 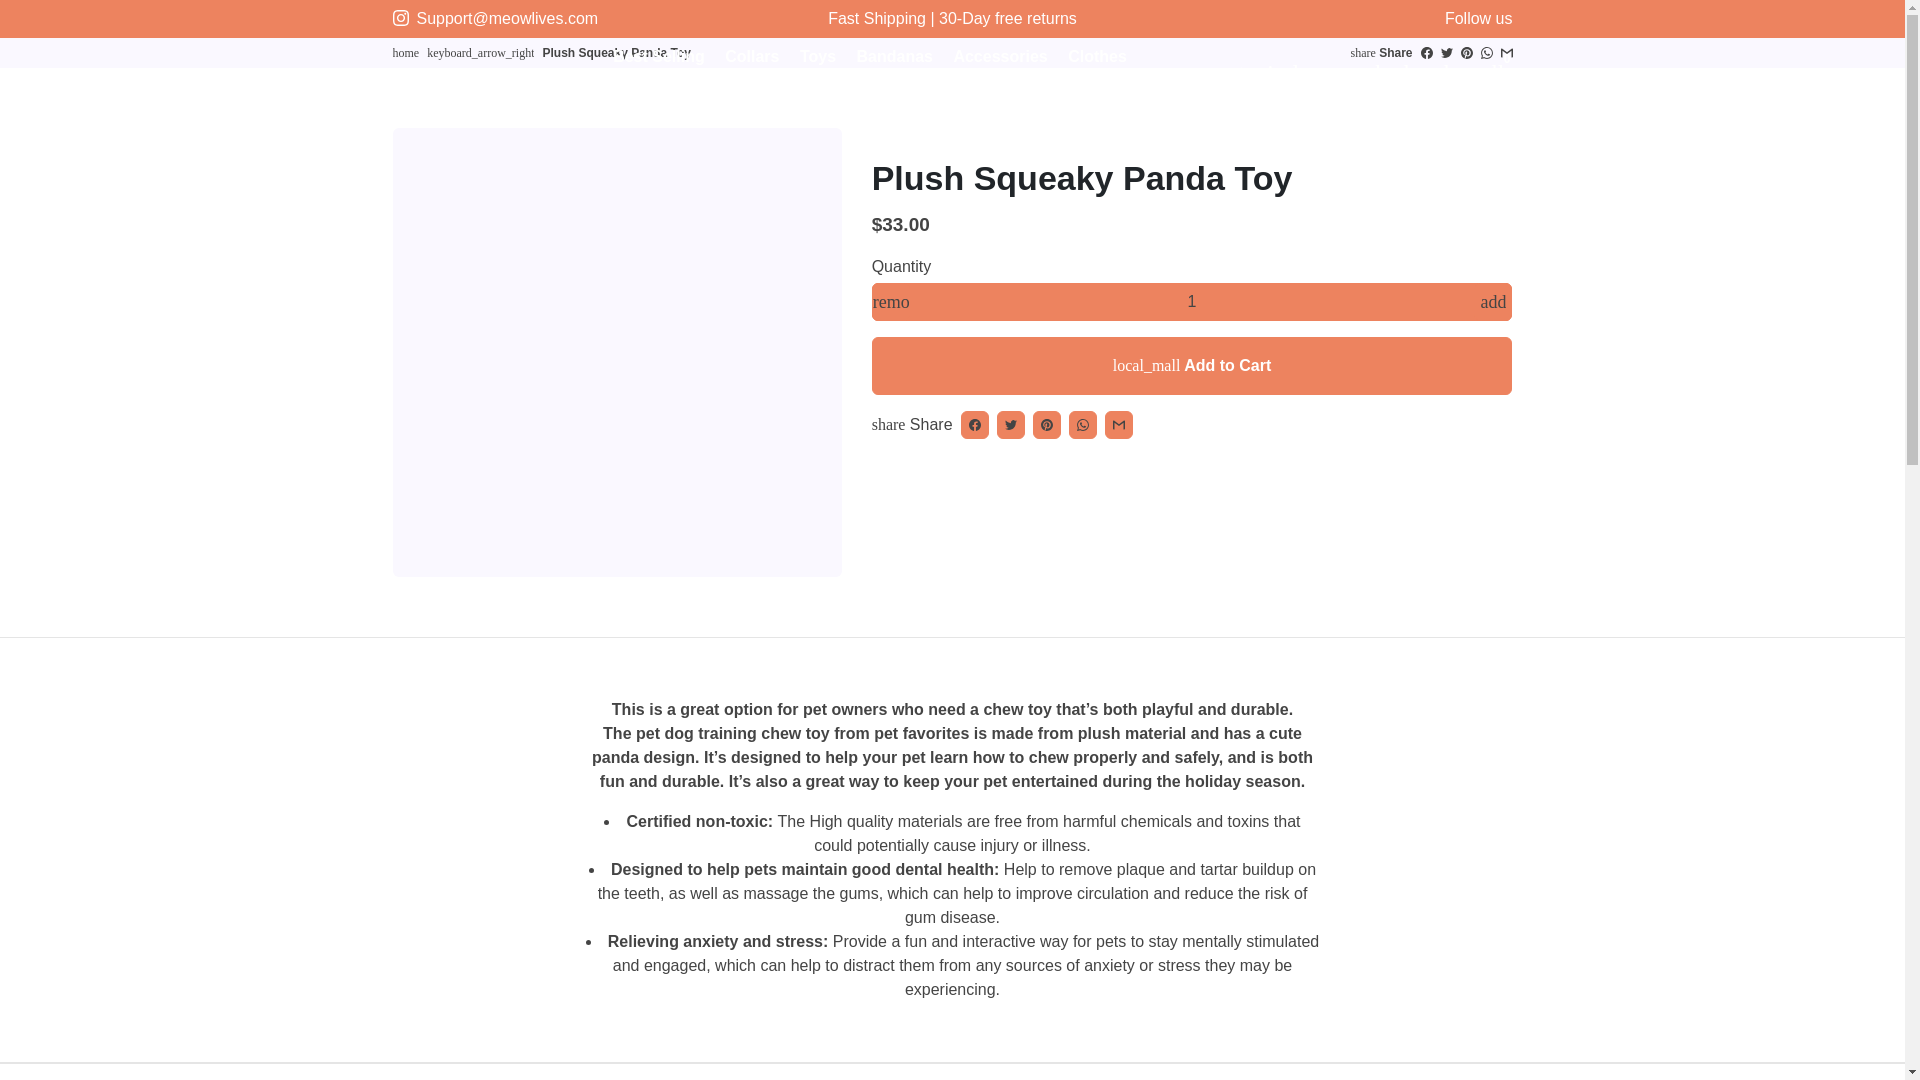 I want to click on Toys, so click(x=818, y=56).